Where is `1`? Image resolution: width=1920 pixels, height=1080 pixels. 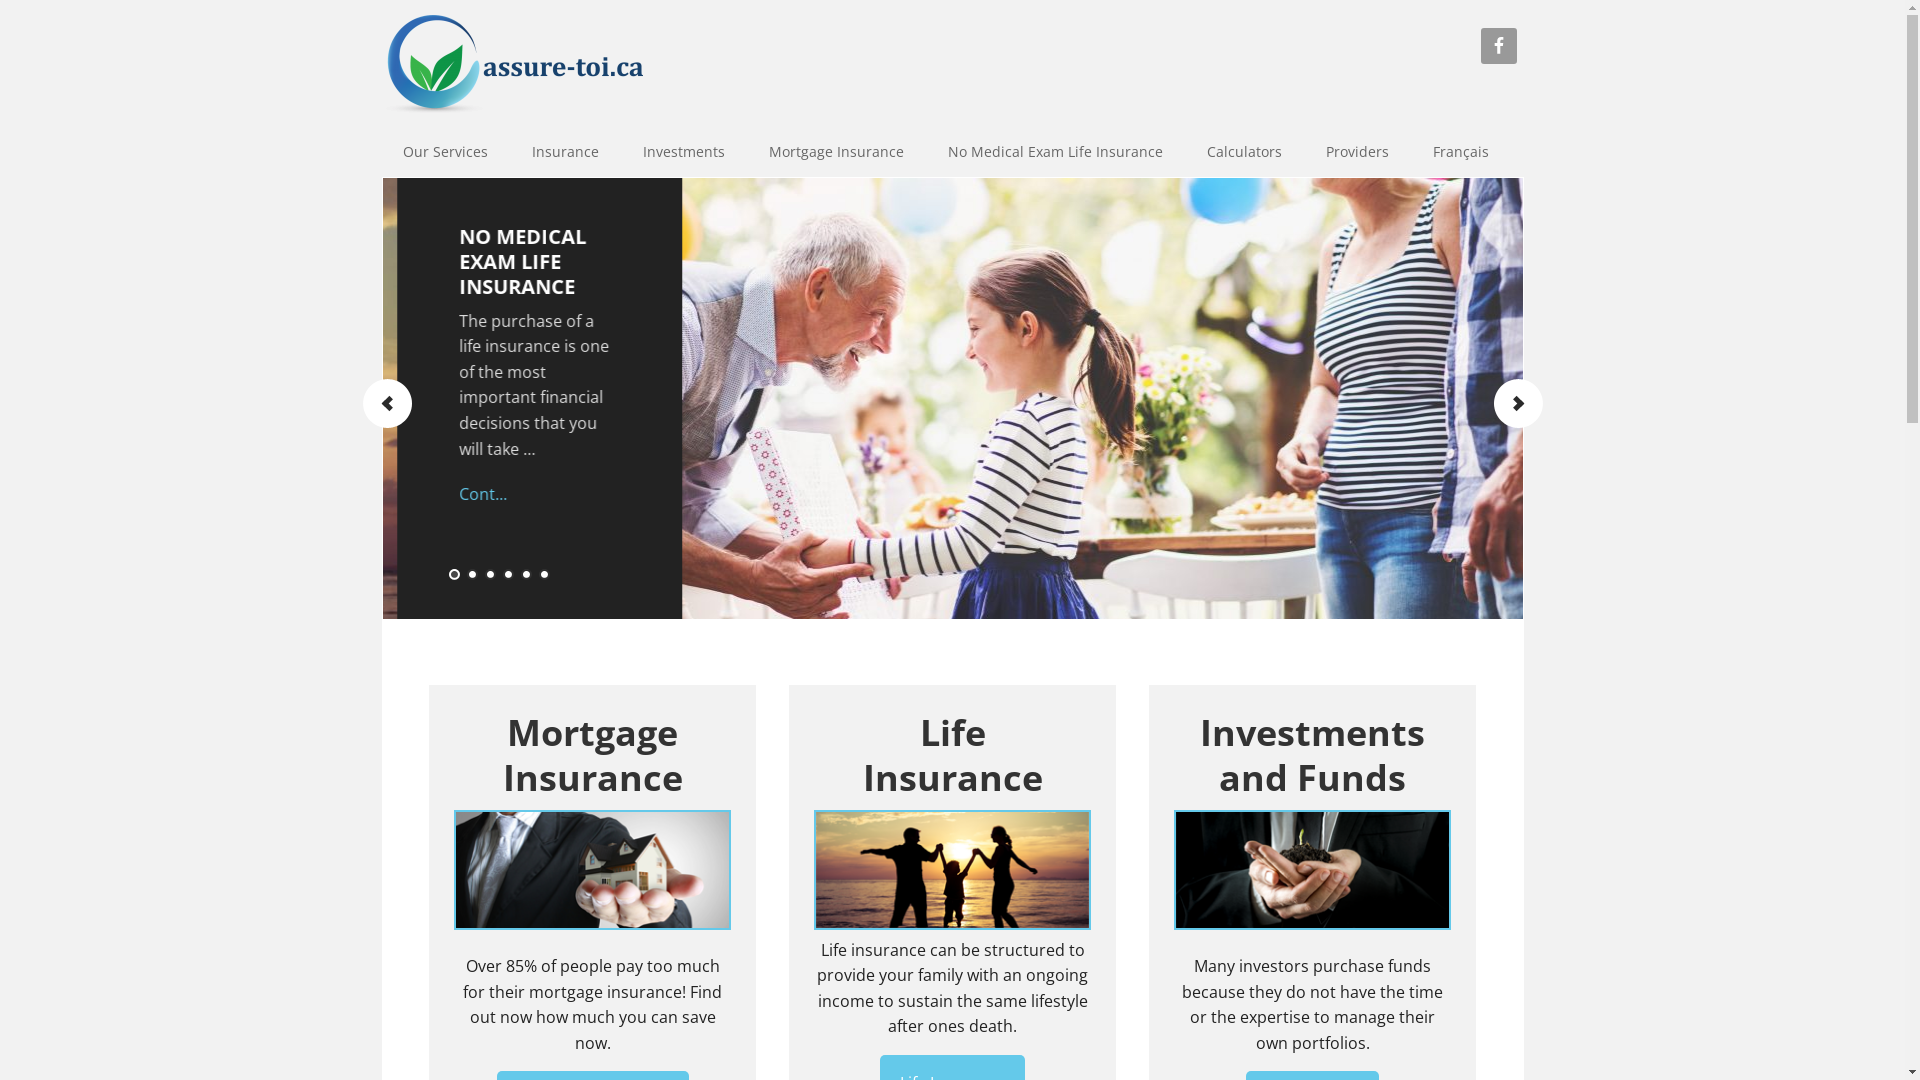 1 is located at coordinates (454, 576).